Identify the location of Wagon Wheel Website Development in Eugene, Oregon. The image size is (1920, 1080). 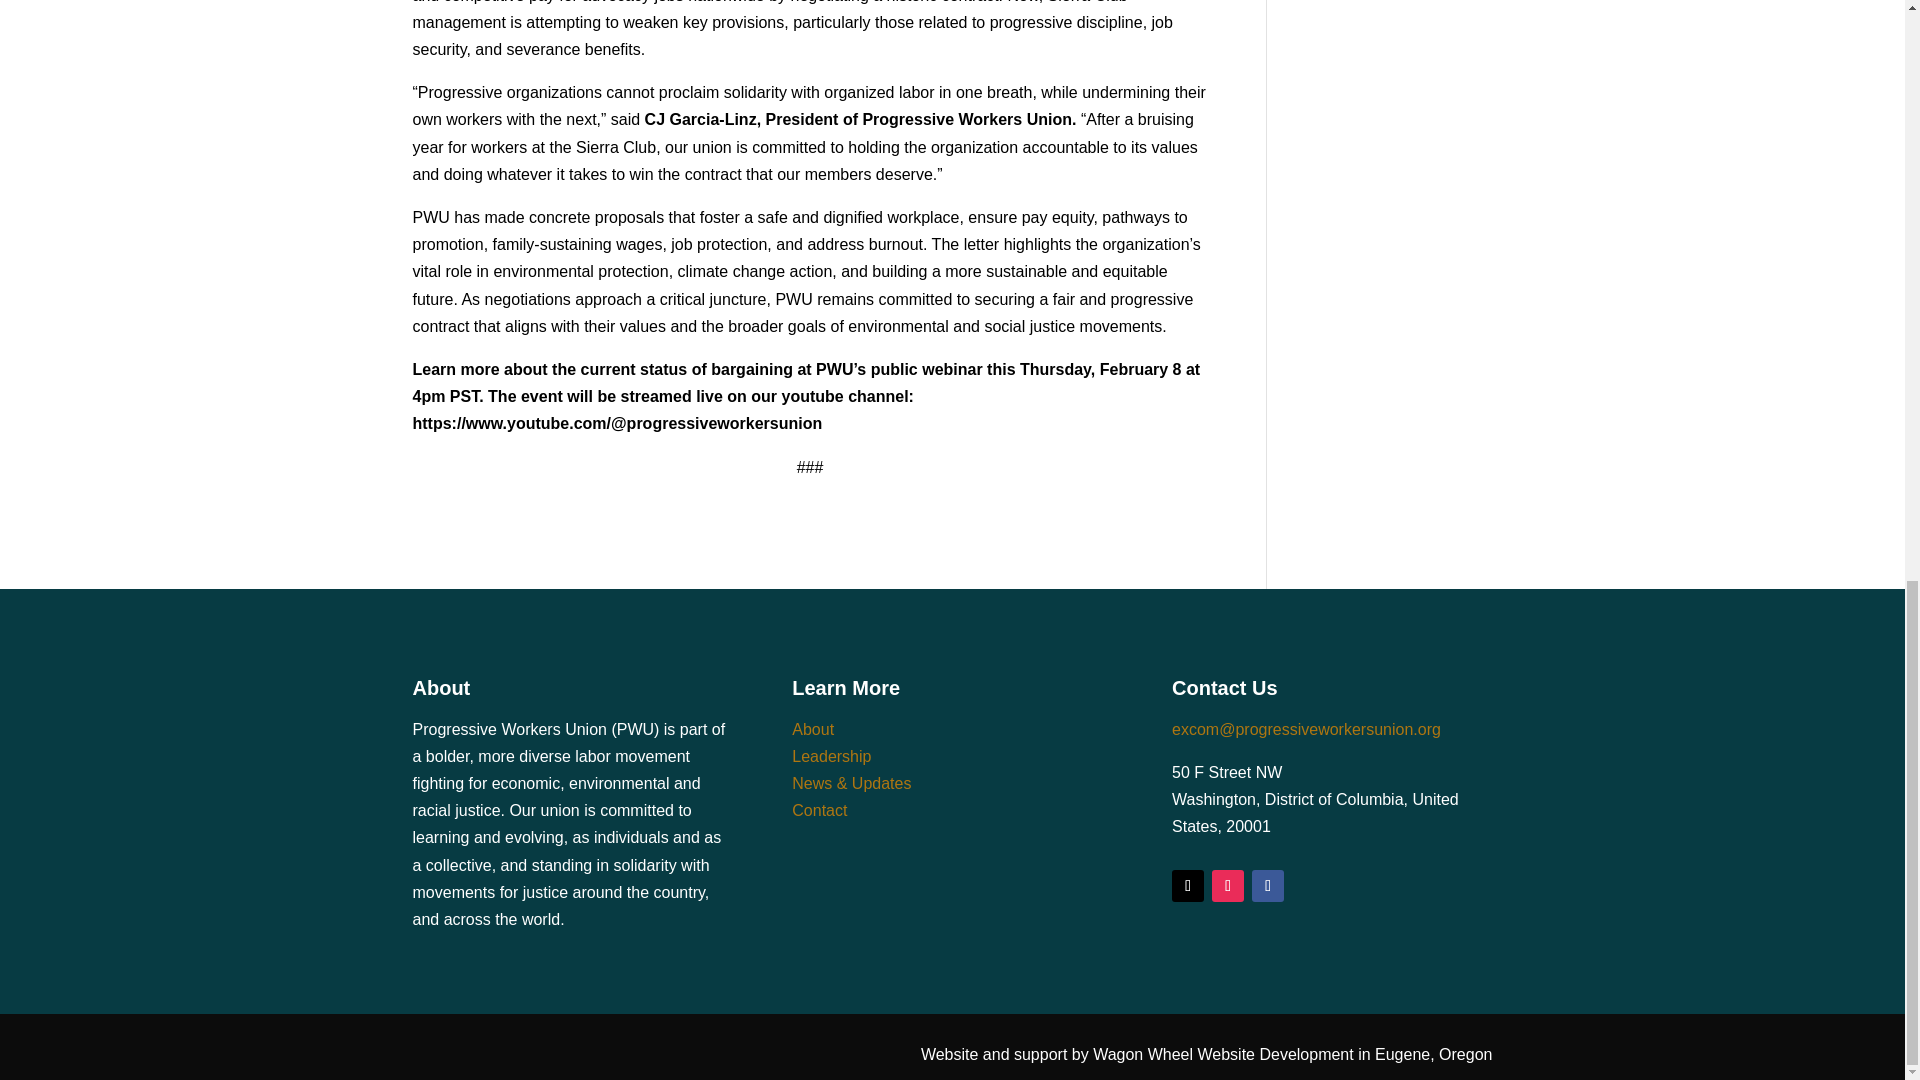
(1292, 1054).